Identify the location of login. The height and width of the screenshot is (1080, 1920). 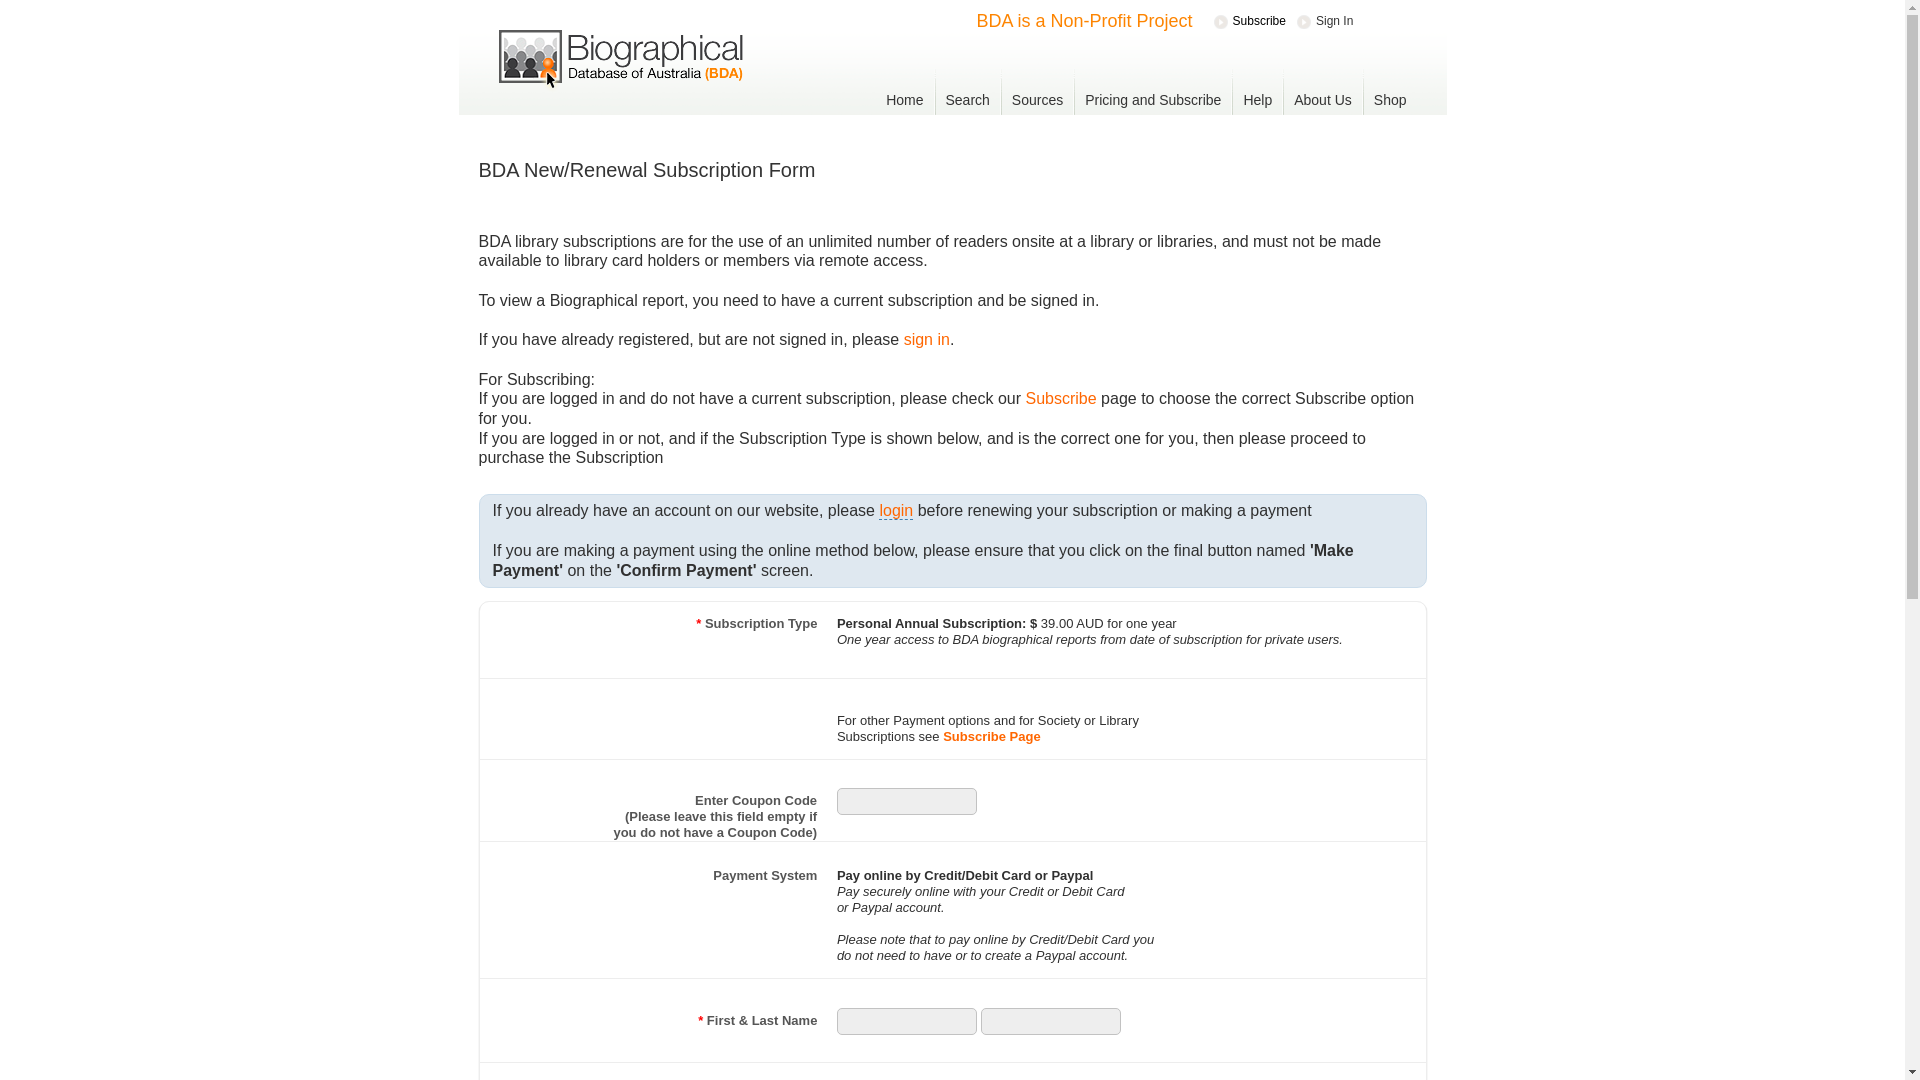
(896, 511).